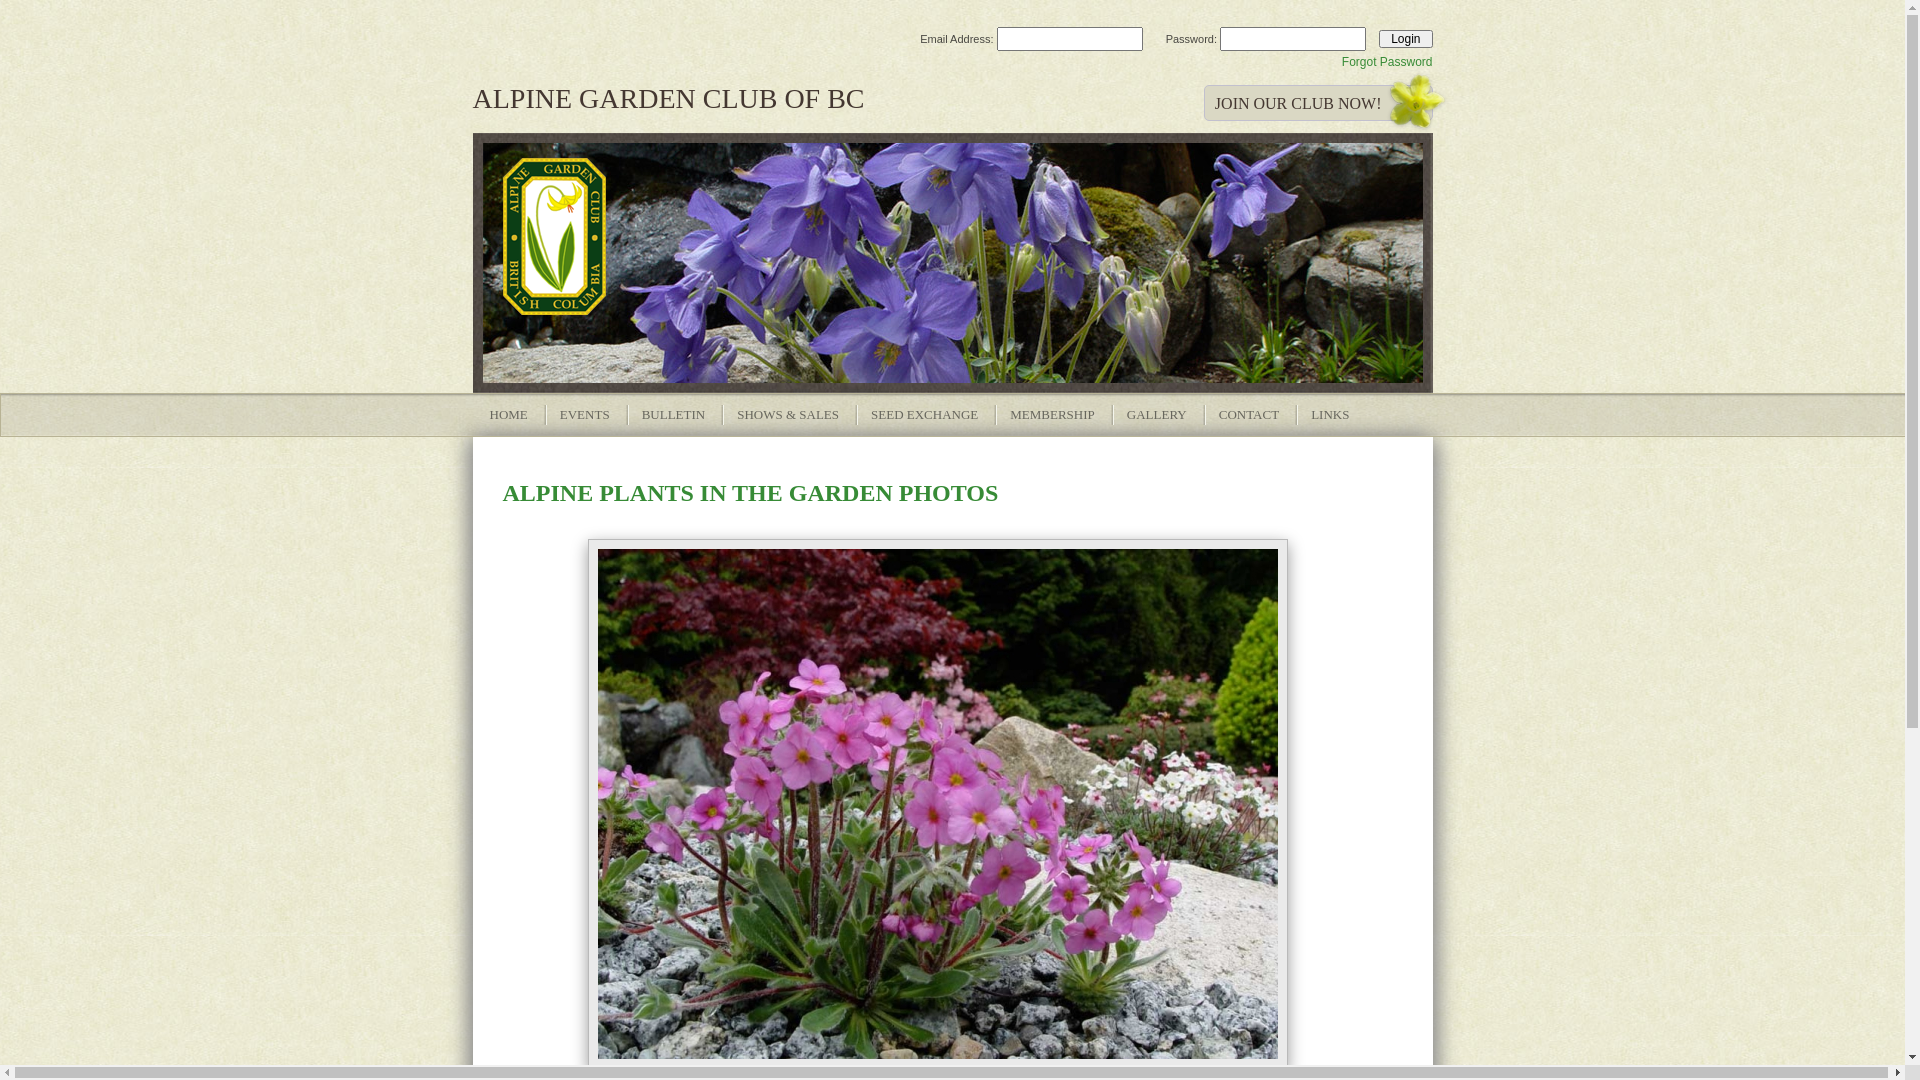 This screenshot has width=1920, height=1080. What do you see at coordinates (1052, 415) in the screenshot?
I see `MEMBERSHIP` at bounding box center [1052, 415].